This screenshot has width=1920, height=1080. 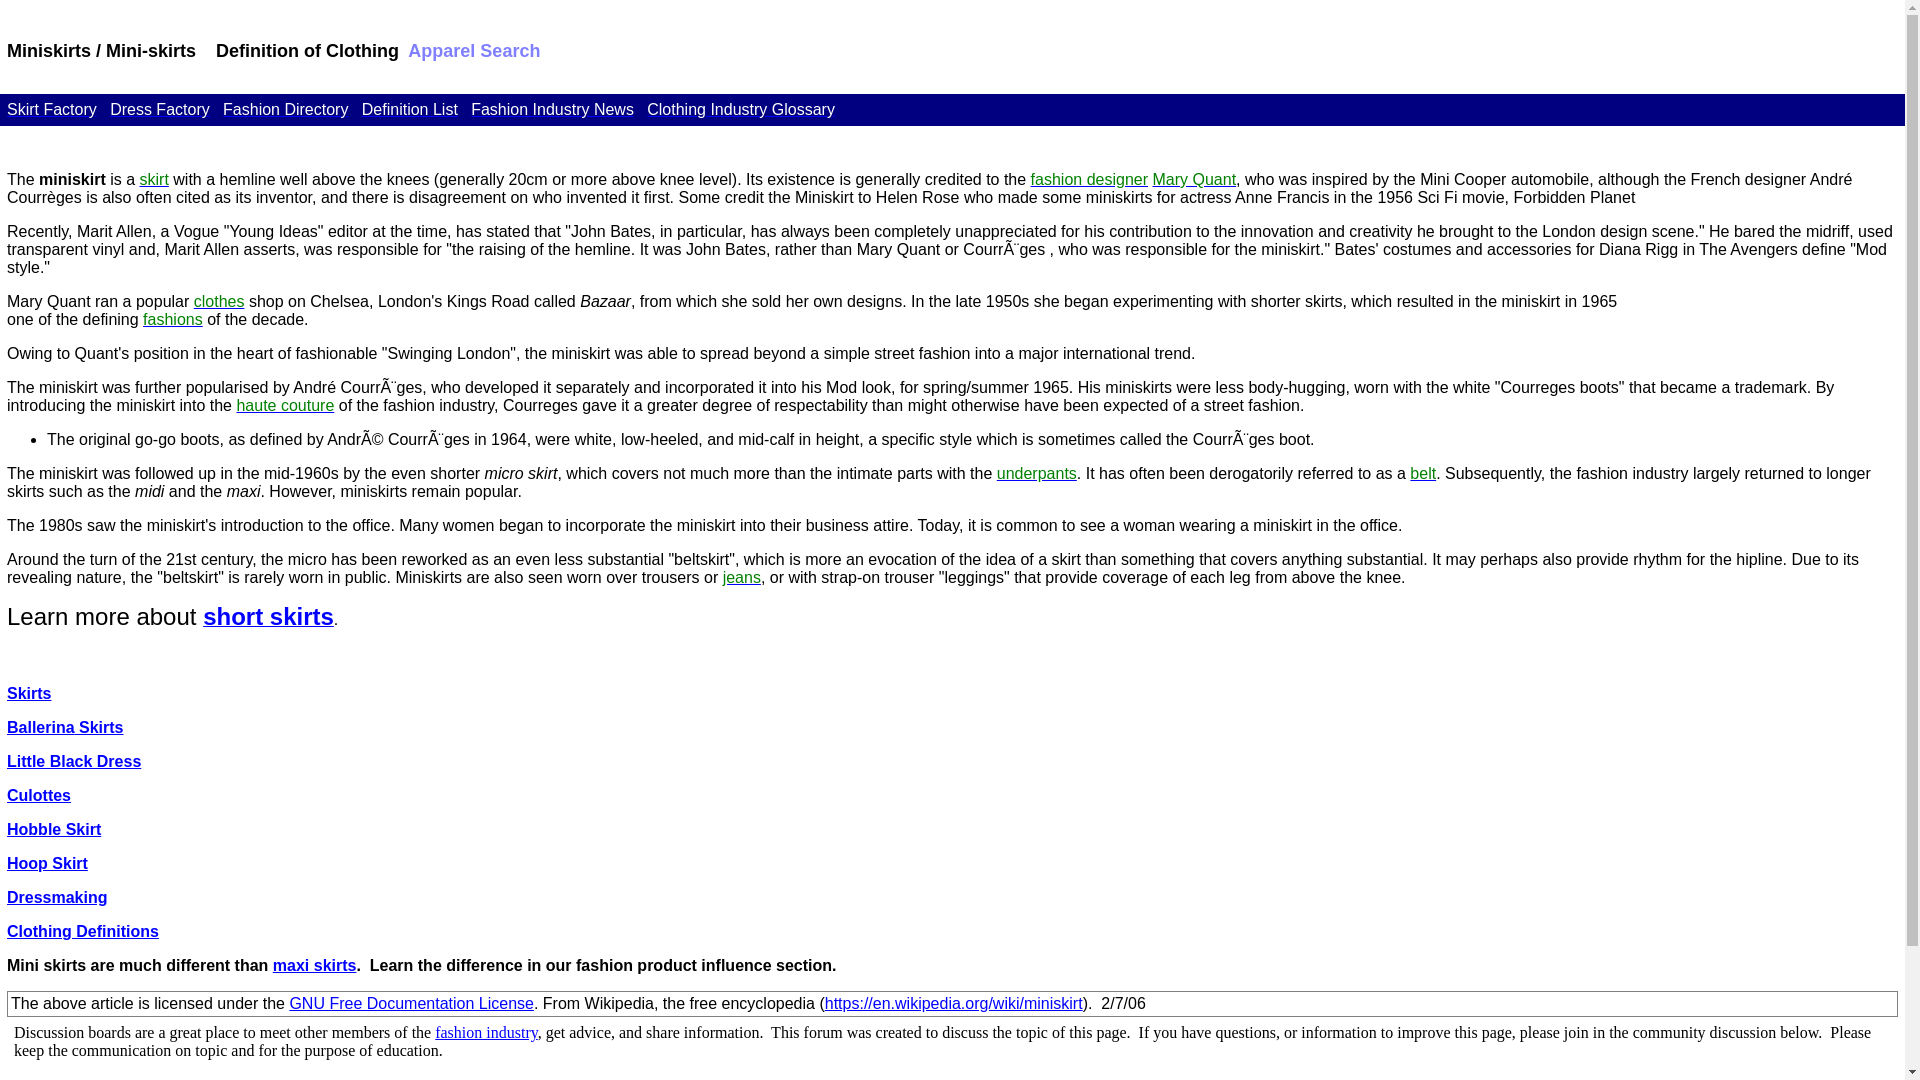 I want to click on Ballerina Skirts, so click(x=66, y=727).